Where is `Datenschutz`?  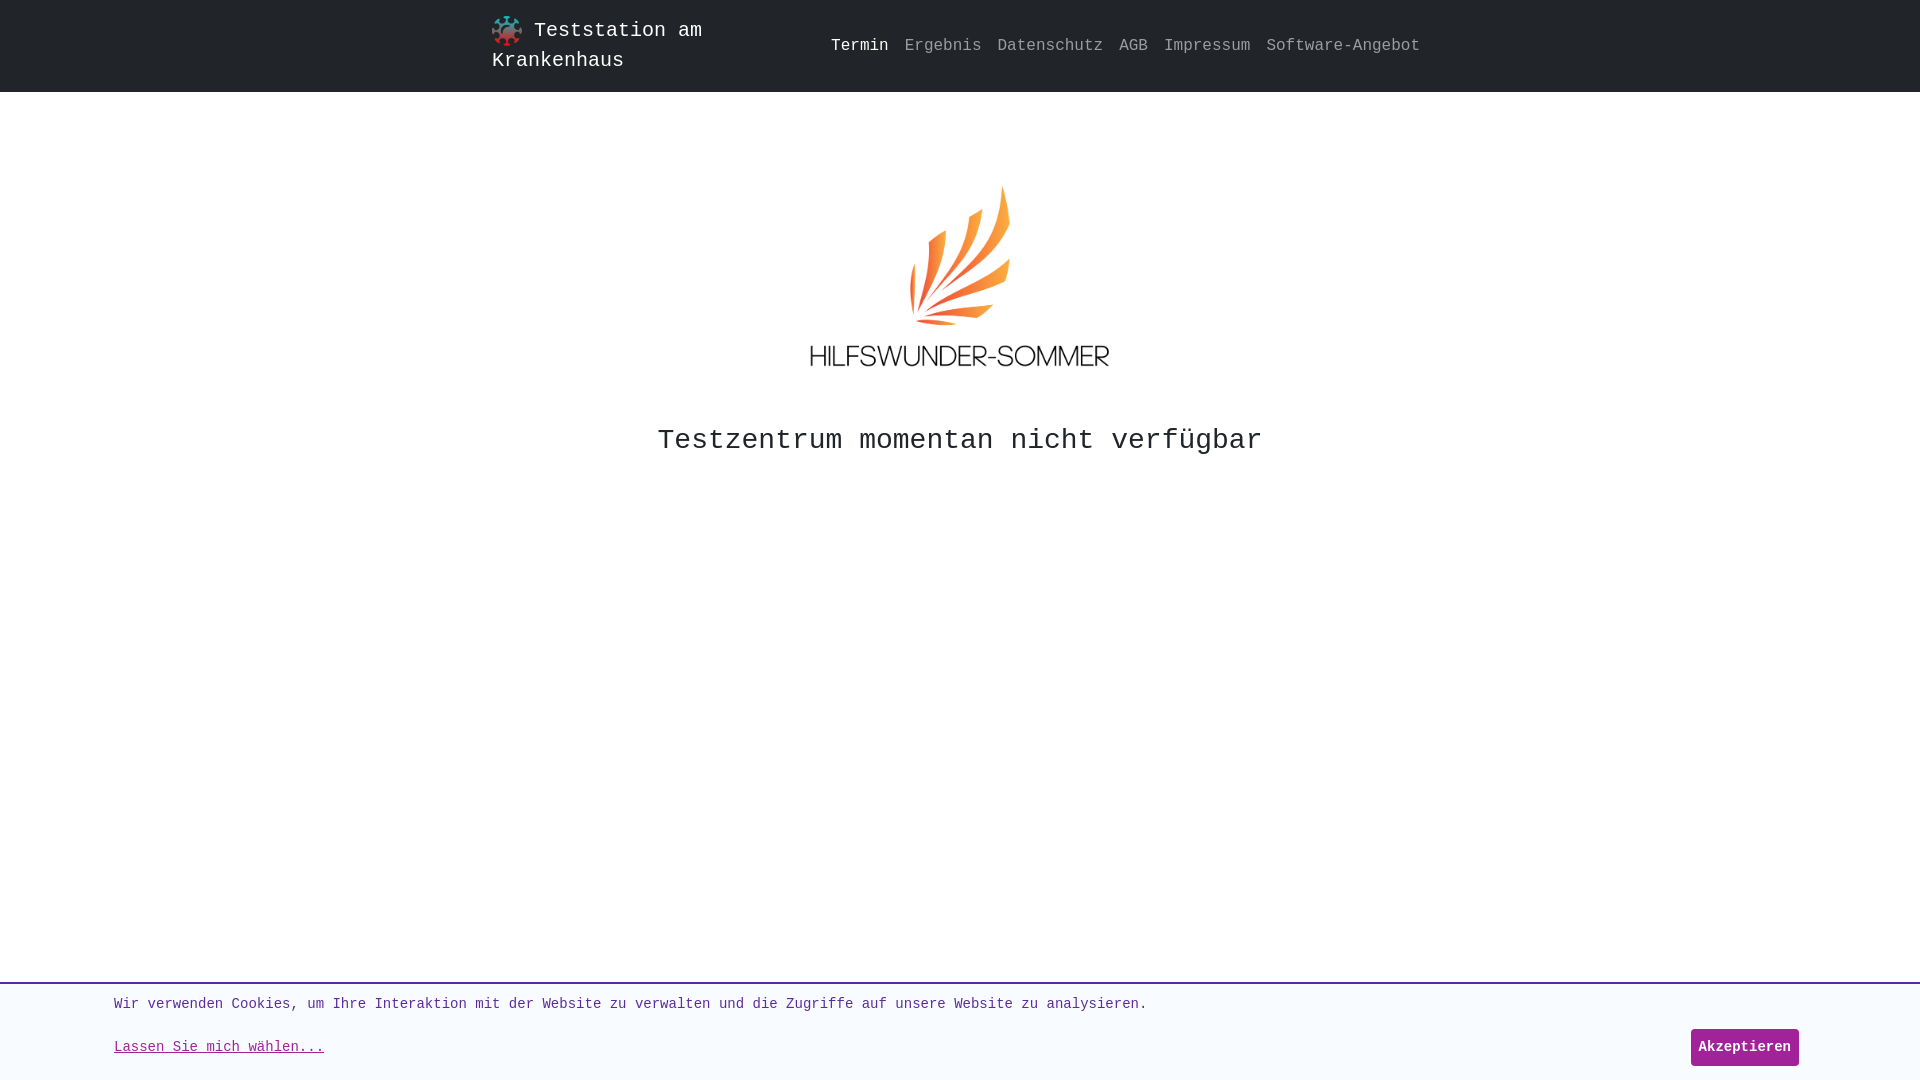
Datenschutz is located at coordinates (1051, 46).